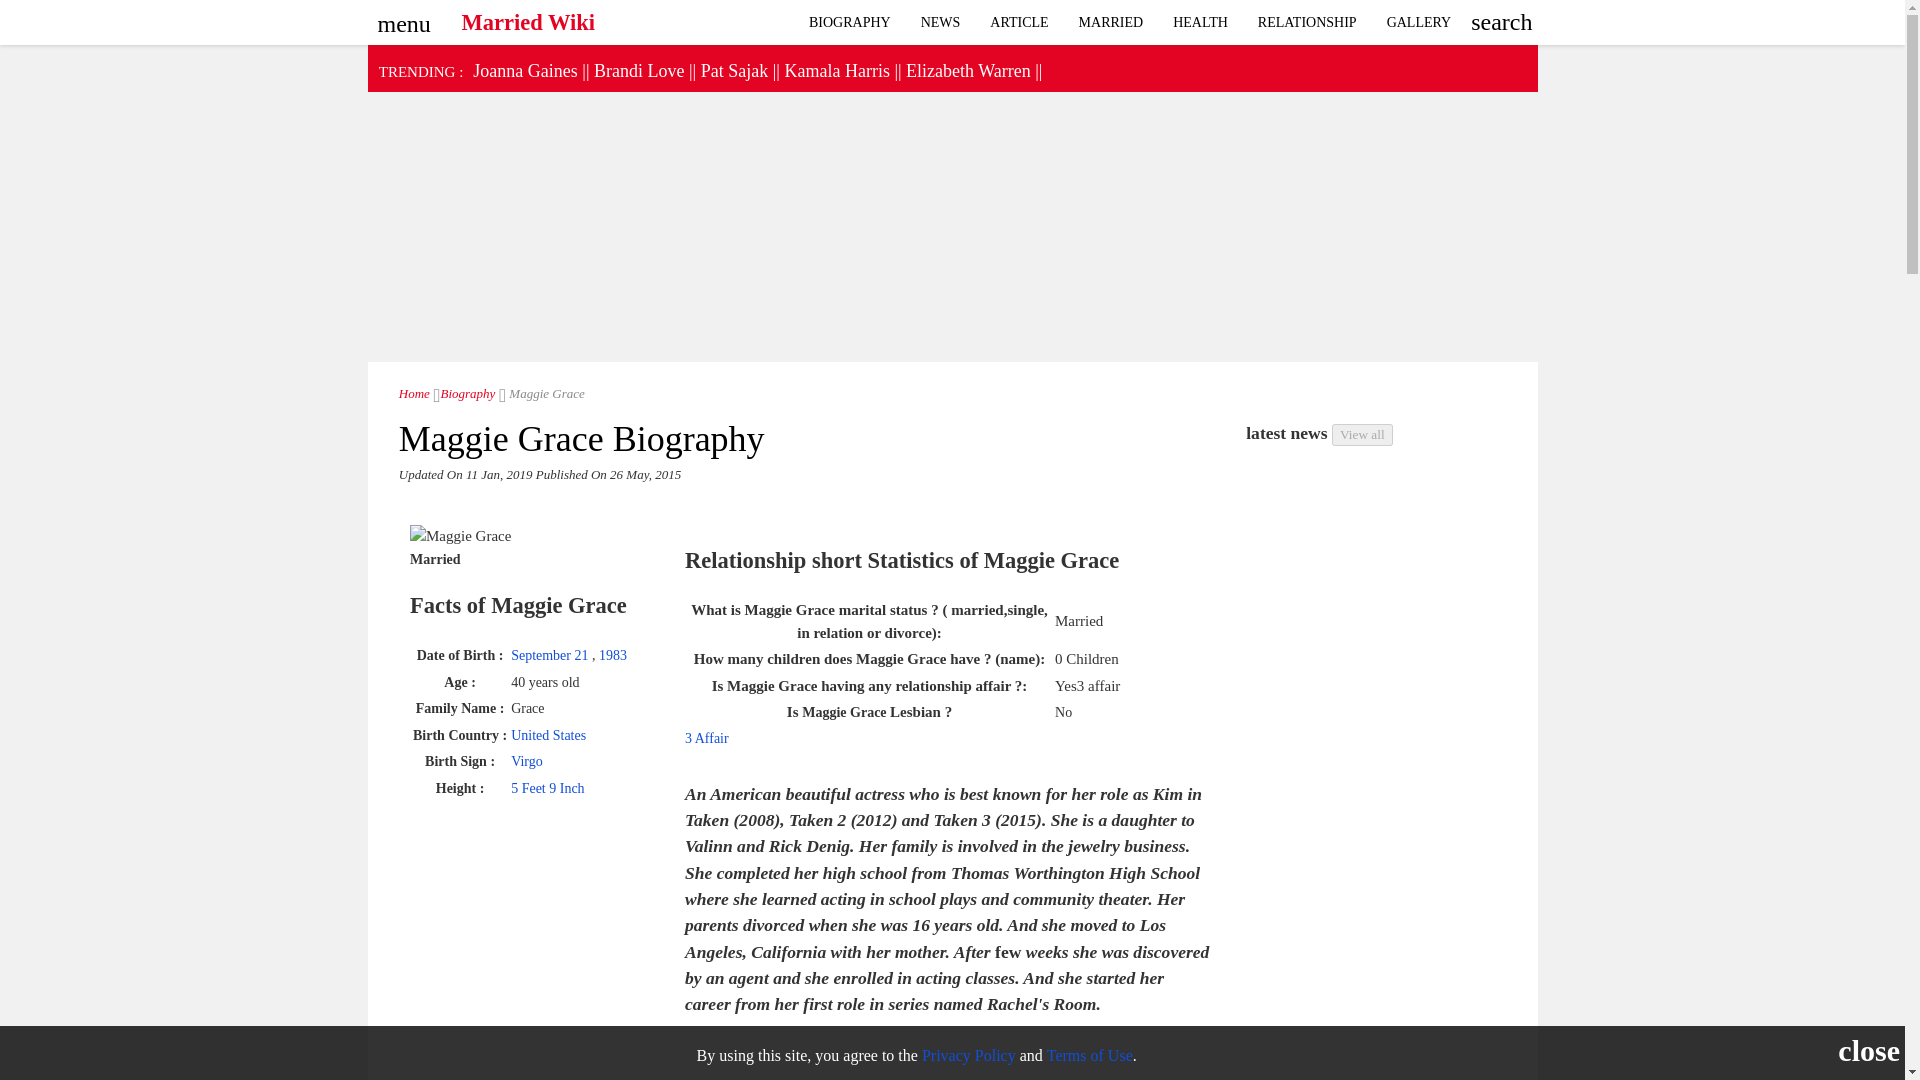 This screenshot has width=1920, height=1080. I want to click on Privacy Policy, so click(968, 1054).